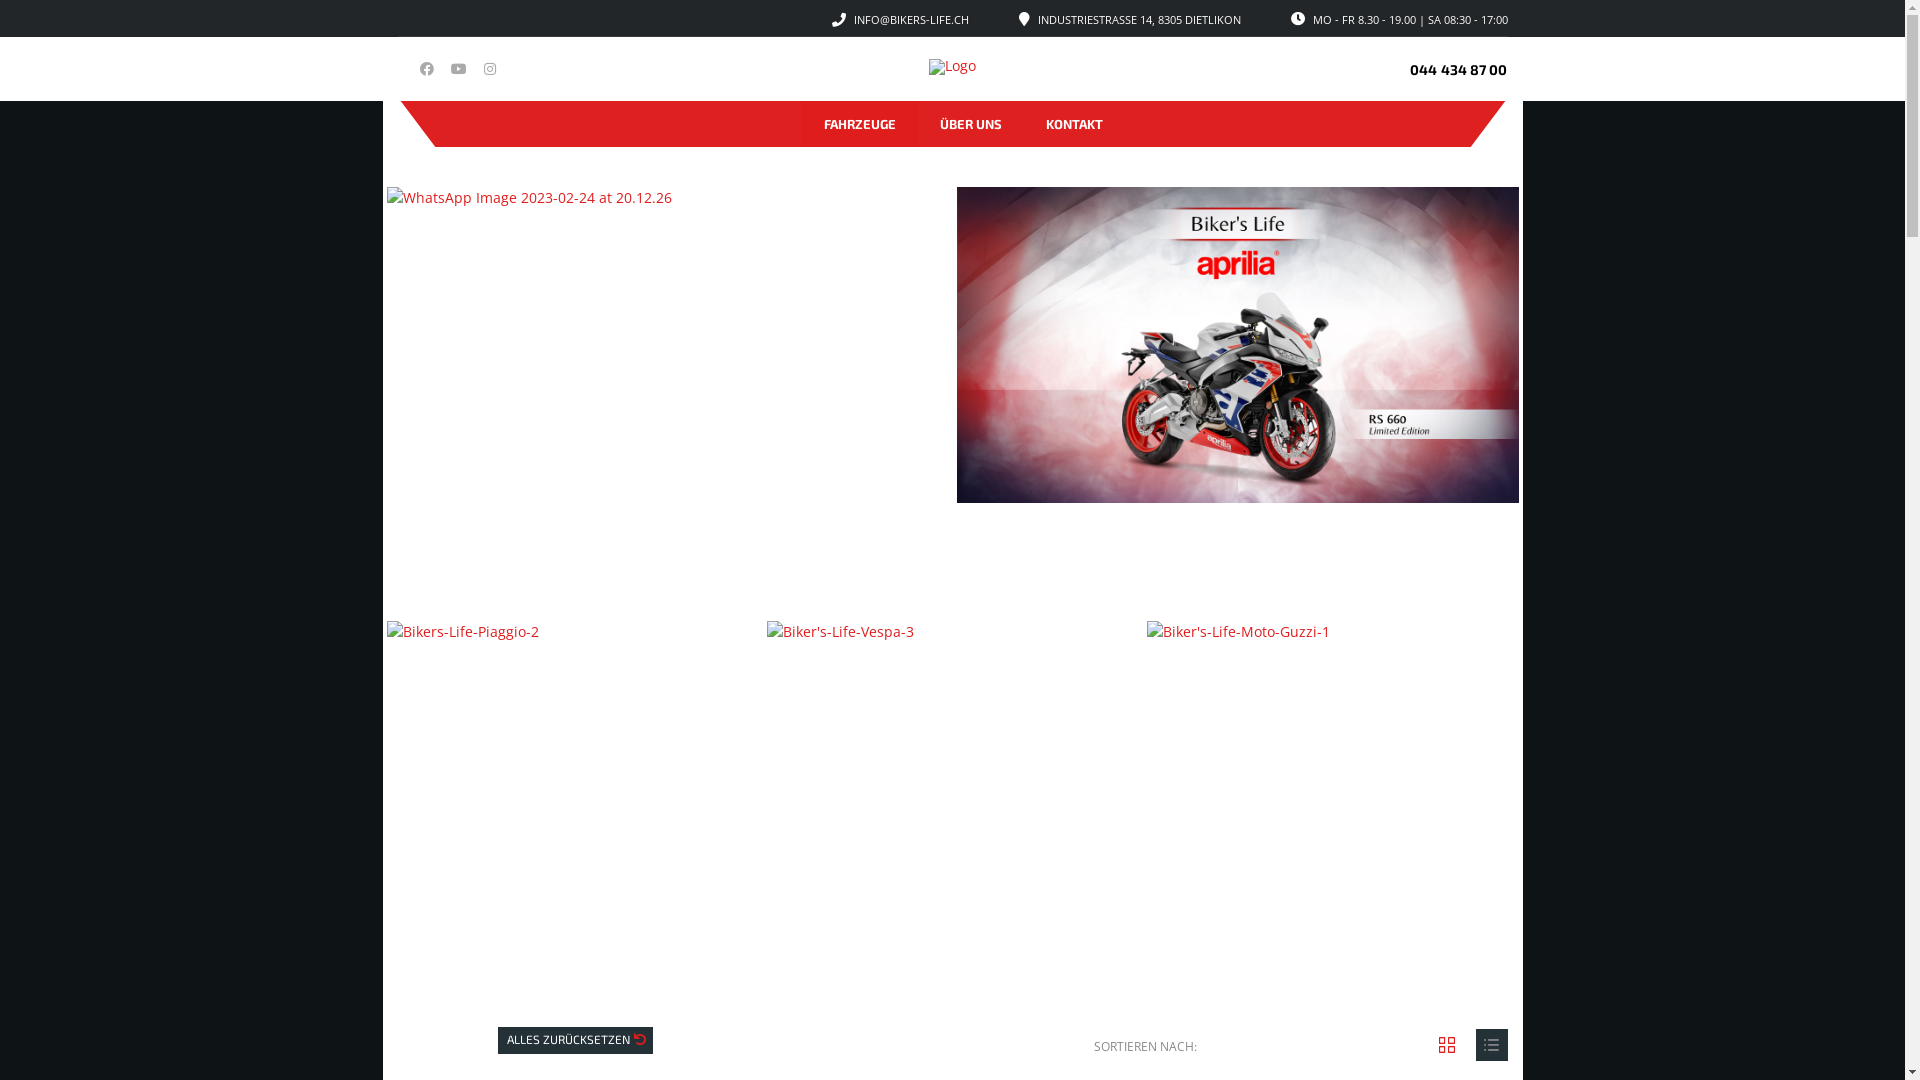 Image resolution: width=1920 pixels, height=1080 pixels. Describe the element at coordinates (952, 67) in the screenshot. I see `Startseite` at that location.